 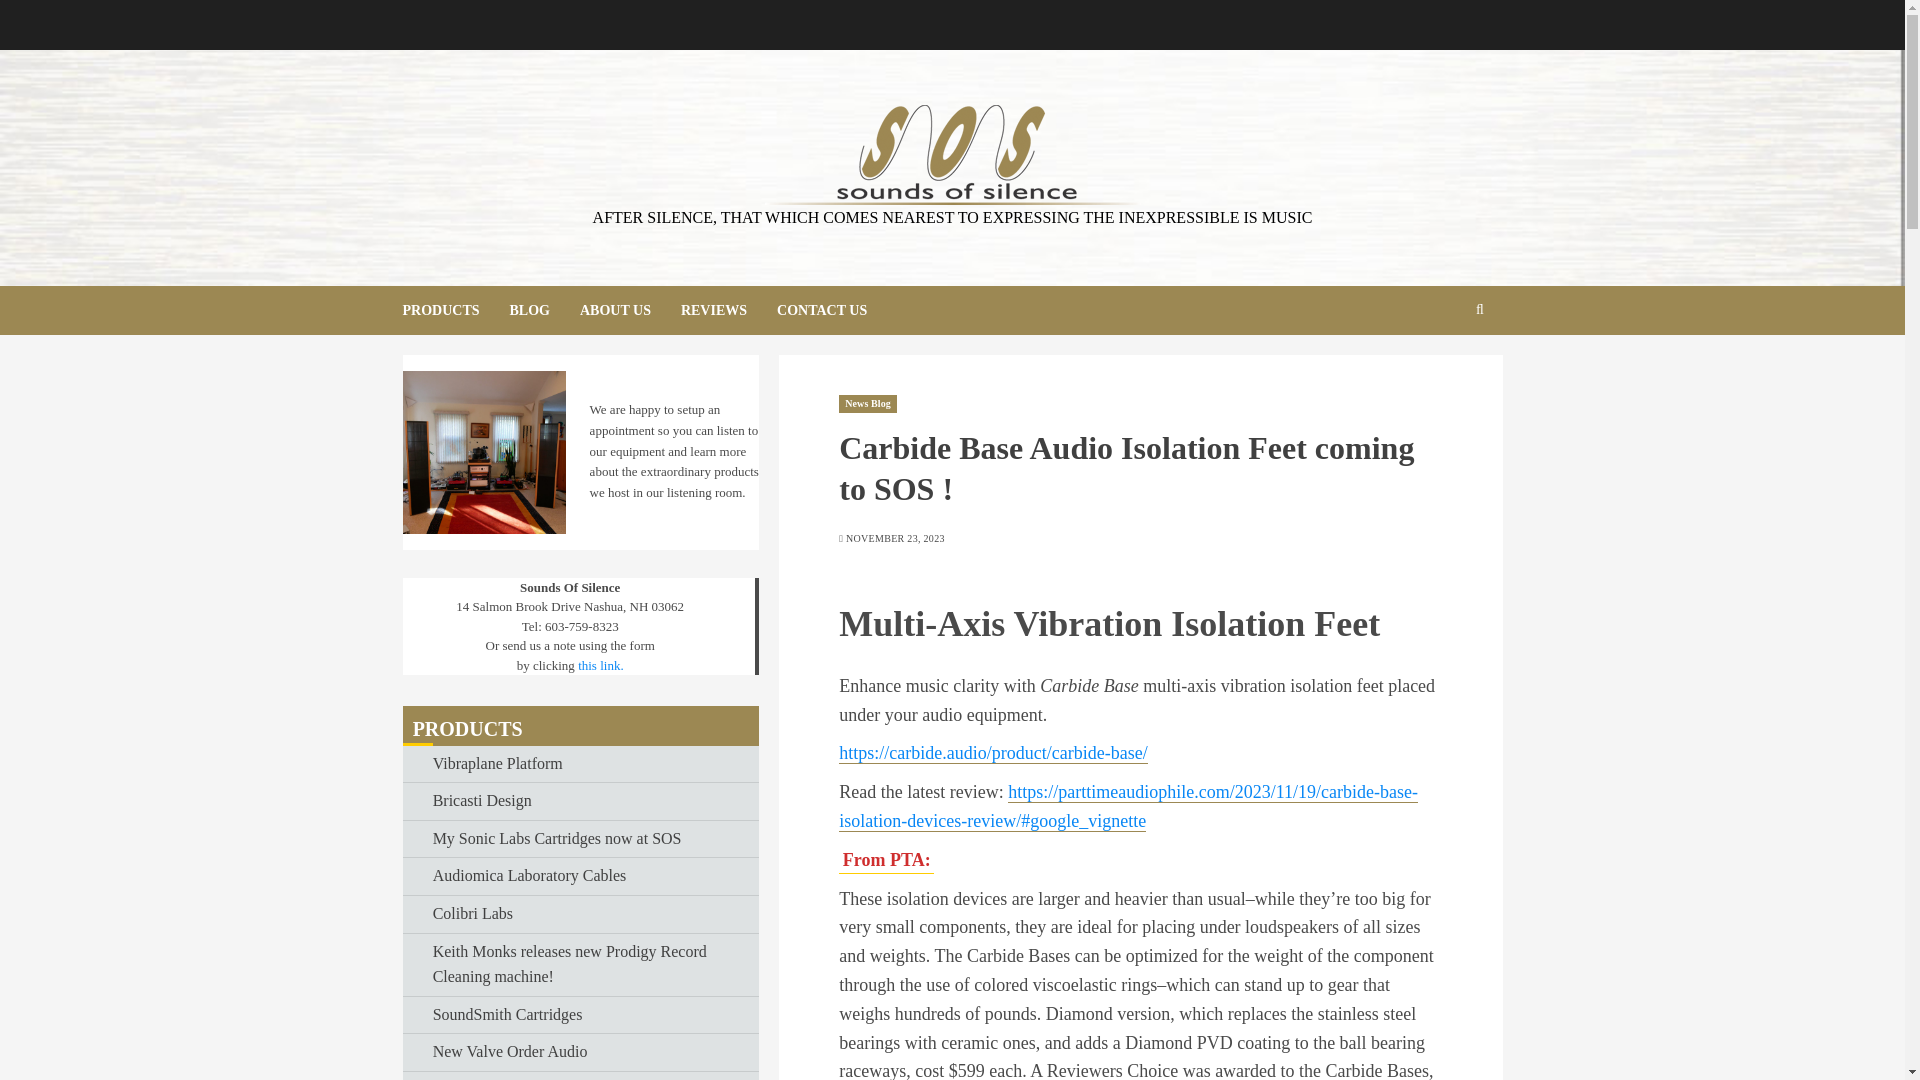 I want to click on News Blog, so click(x=868, y=404).